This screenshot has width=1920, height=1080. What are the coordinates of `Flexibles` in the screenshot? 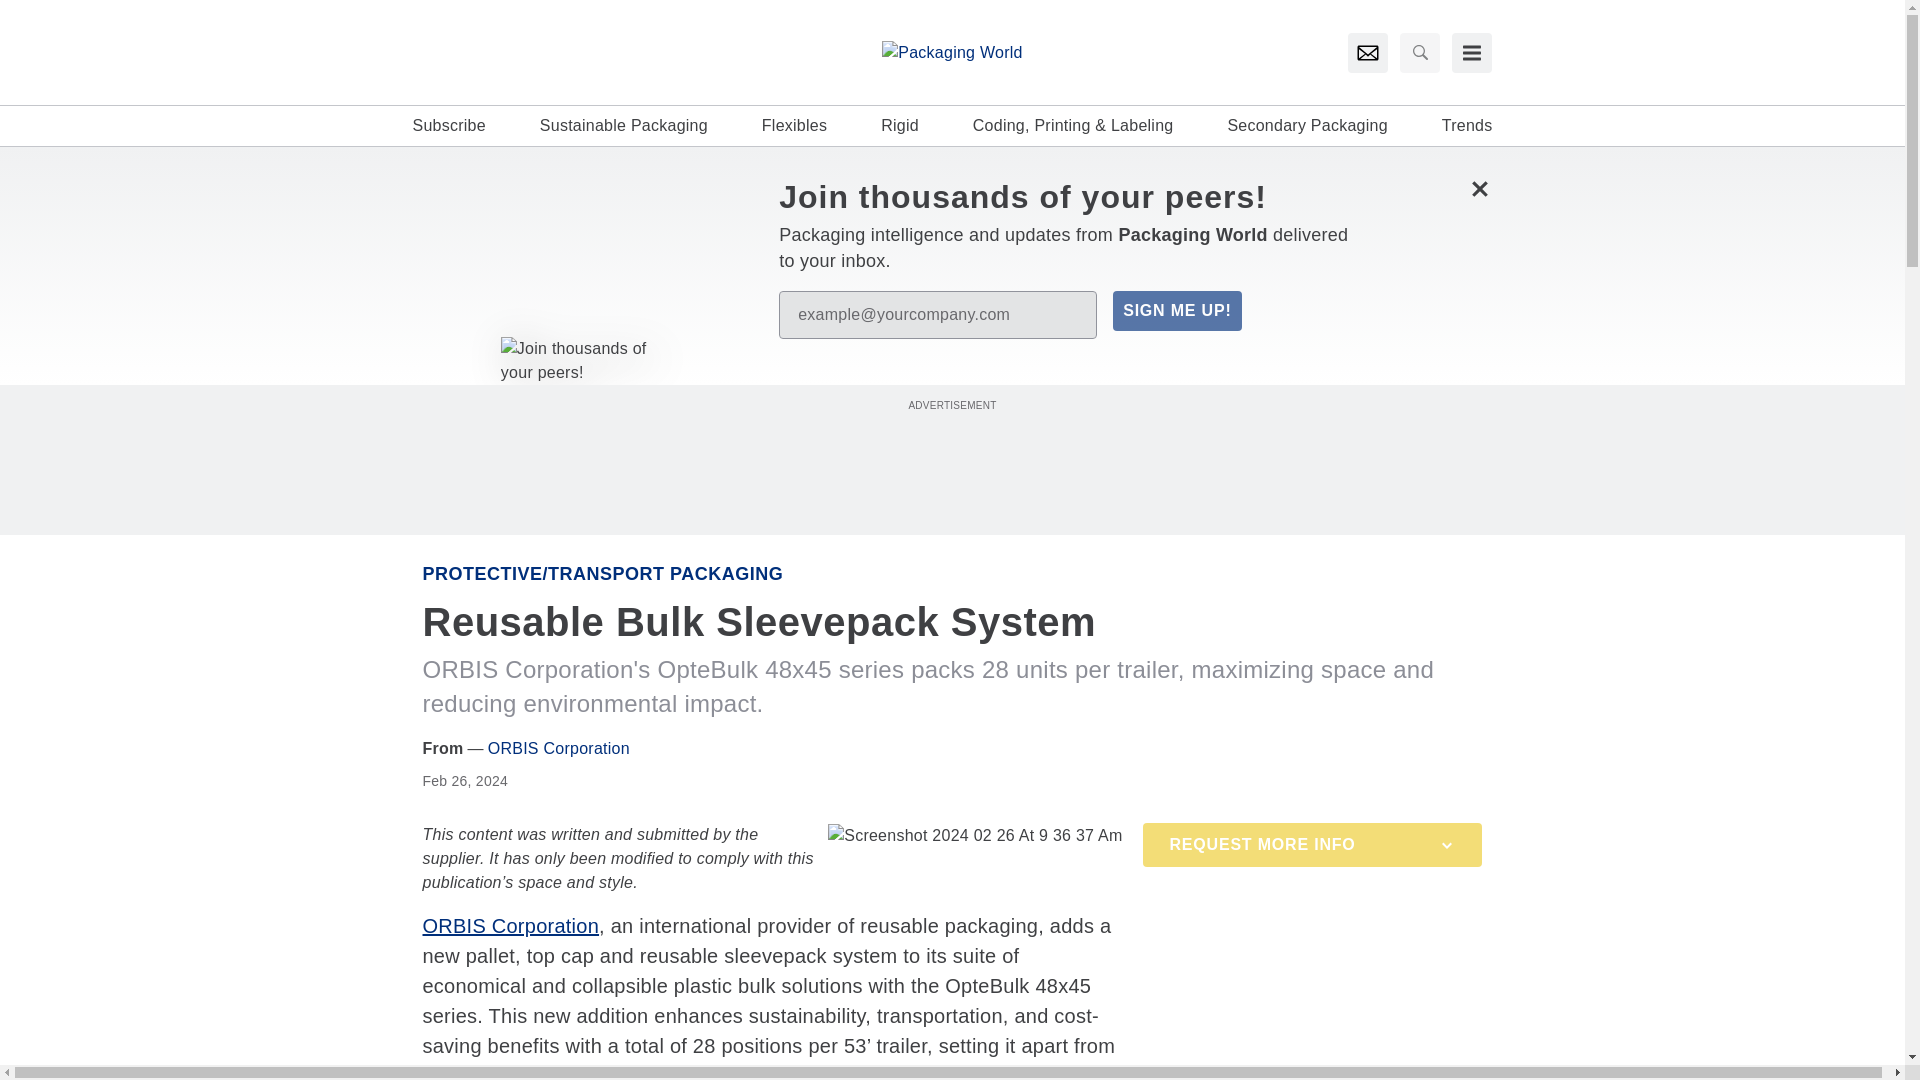 It's located at (794, 126).